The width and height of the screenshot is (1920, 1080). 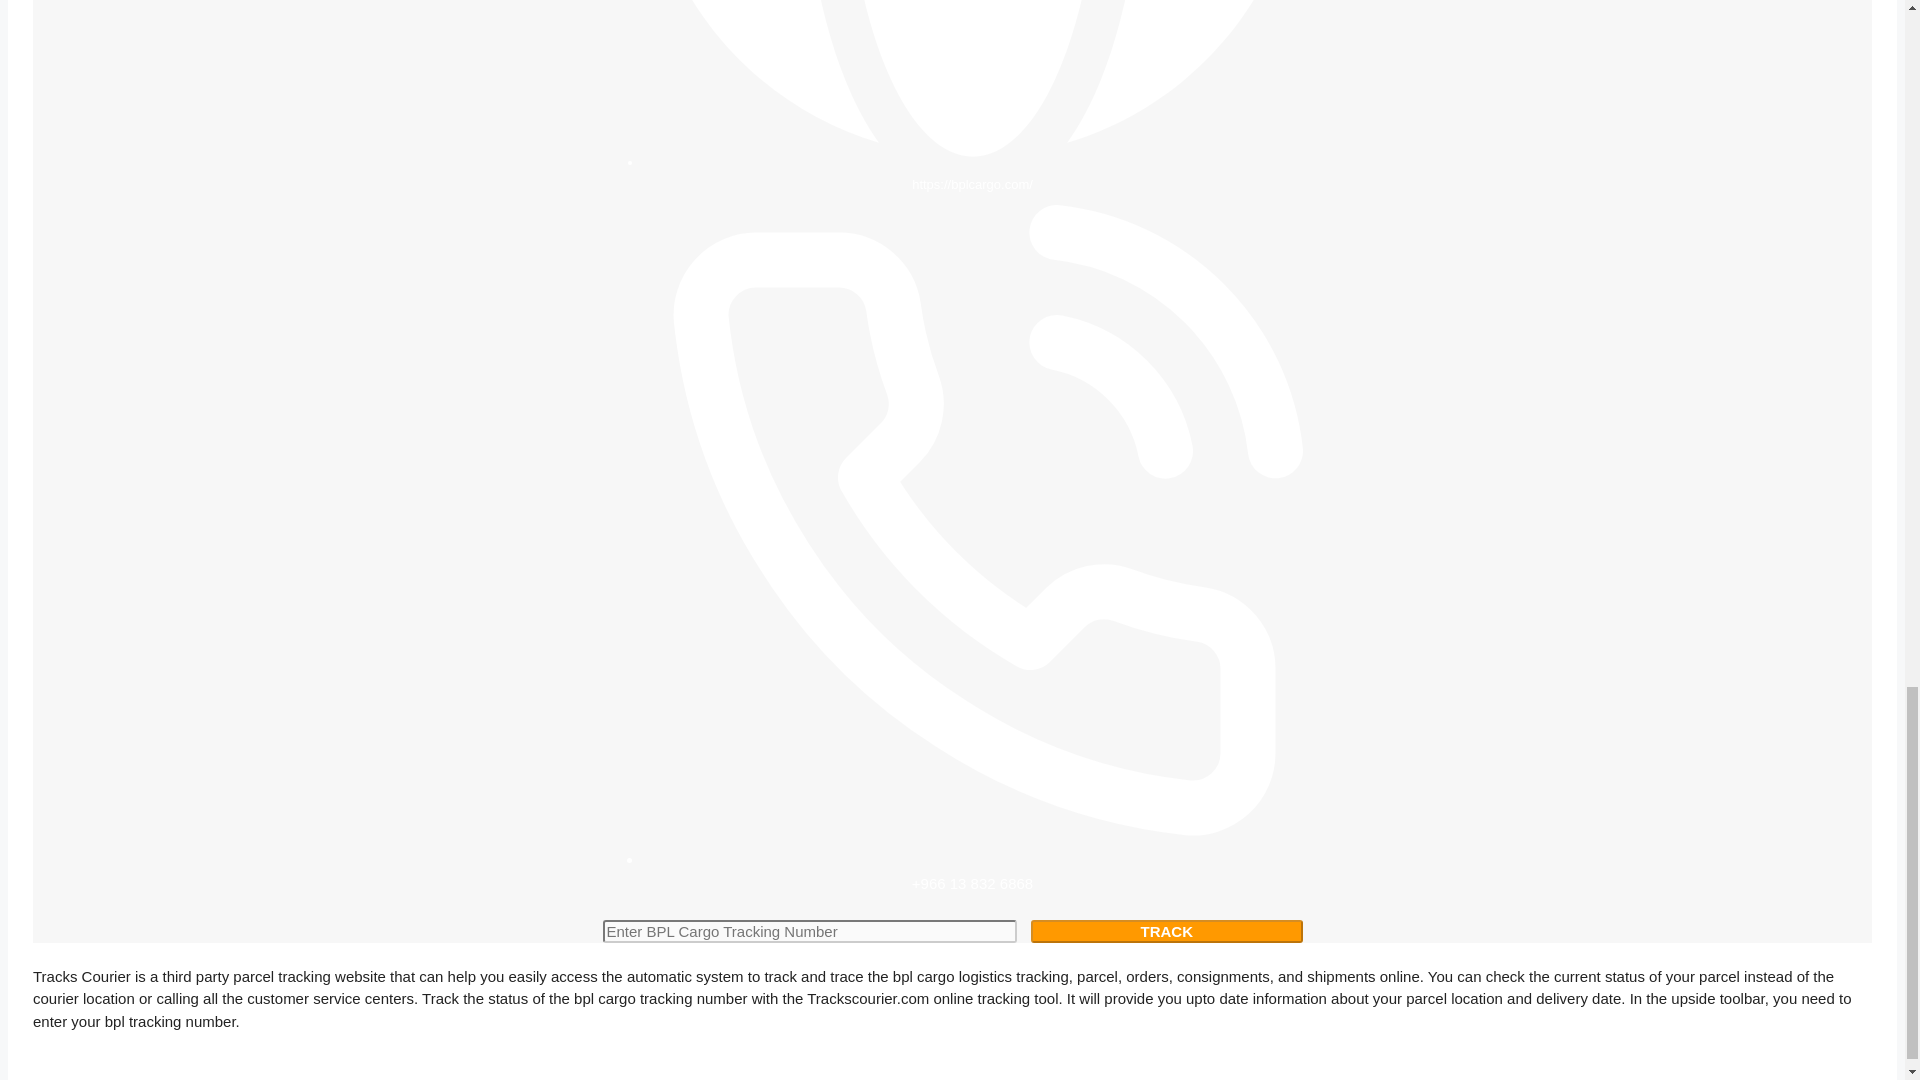 What do you see at coordinates (1167, 931) in the screenshot?
I see `Track` at bounding box center [1167, 931].